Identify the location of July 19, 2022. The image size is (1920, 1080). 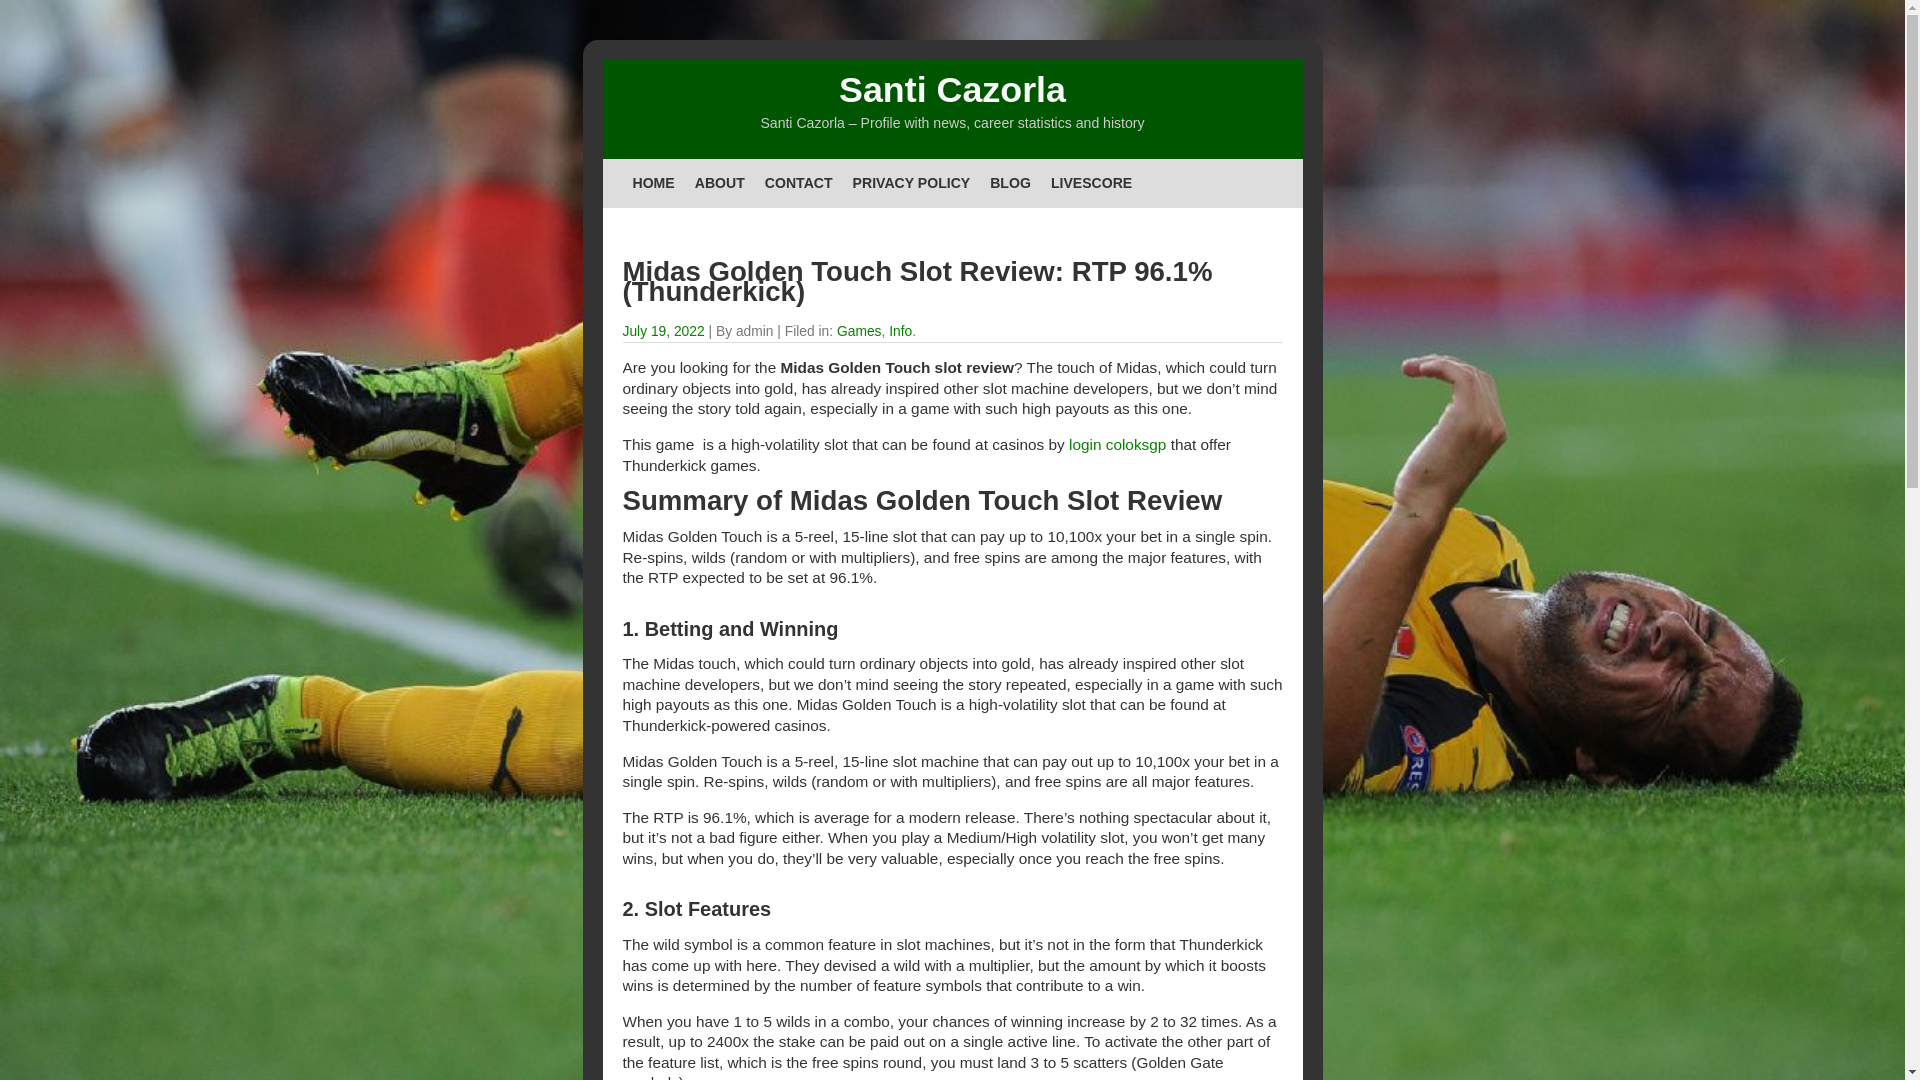
(663, 330).